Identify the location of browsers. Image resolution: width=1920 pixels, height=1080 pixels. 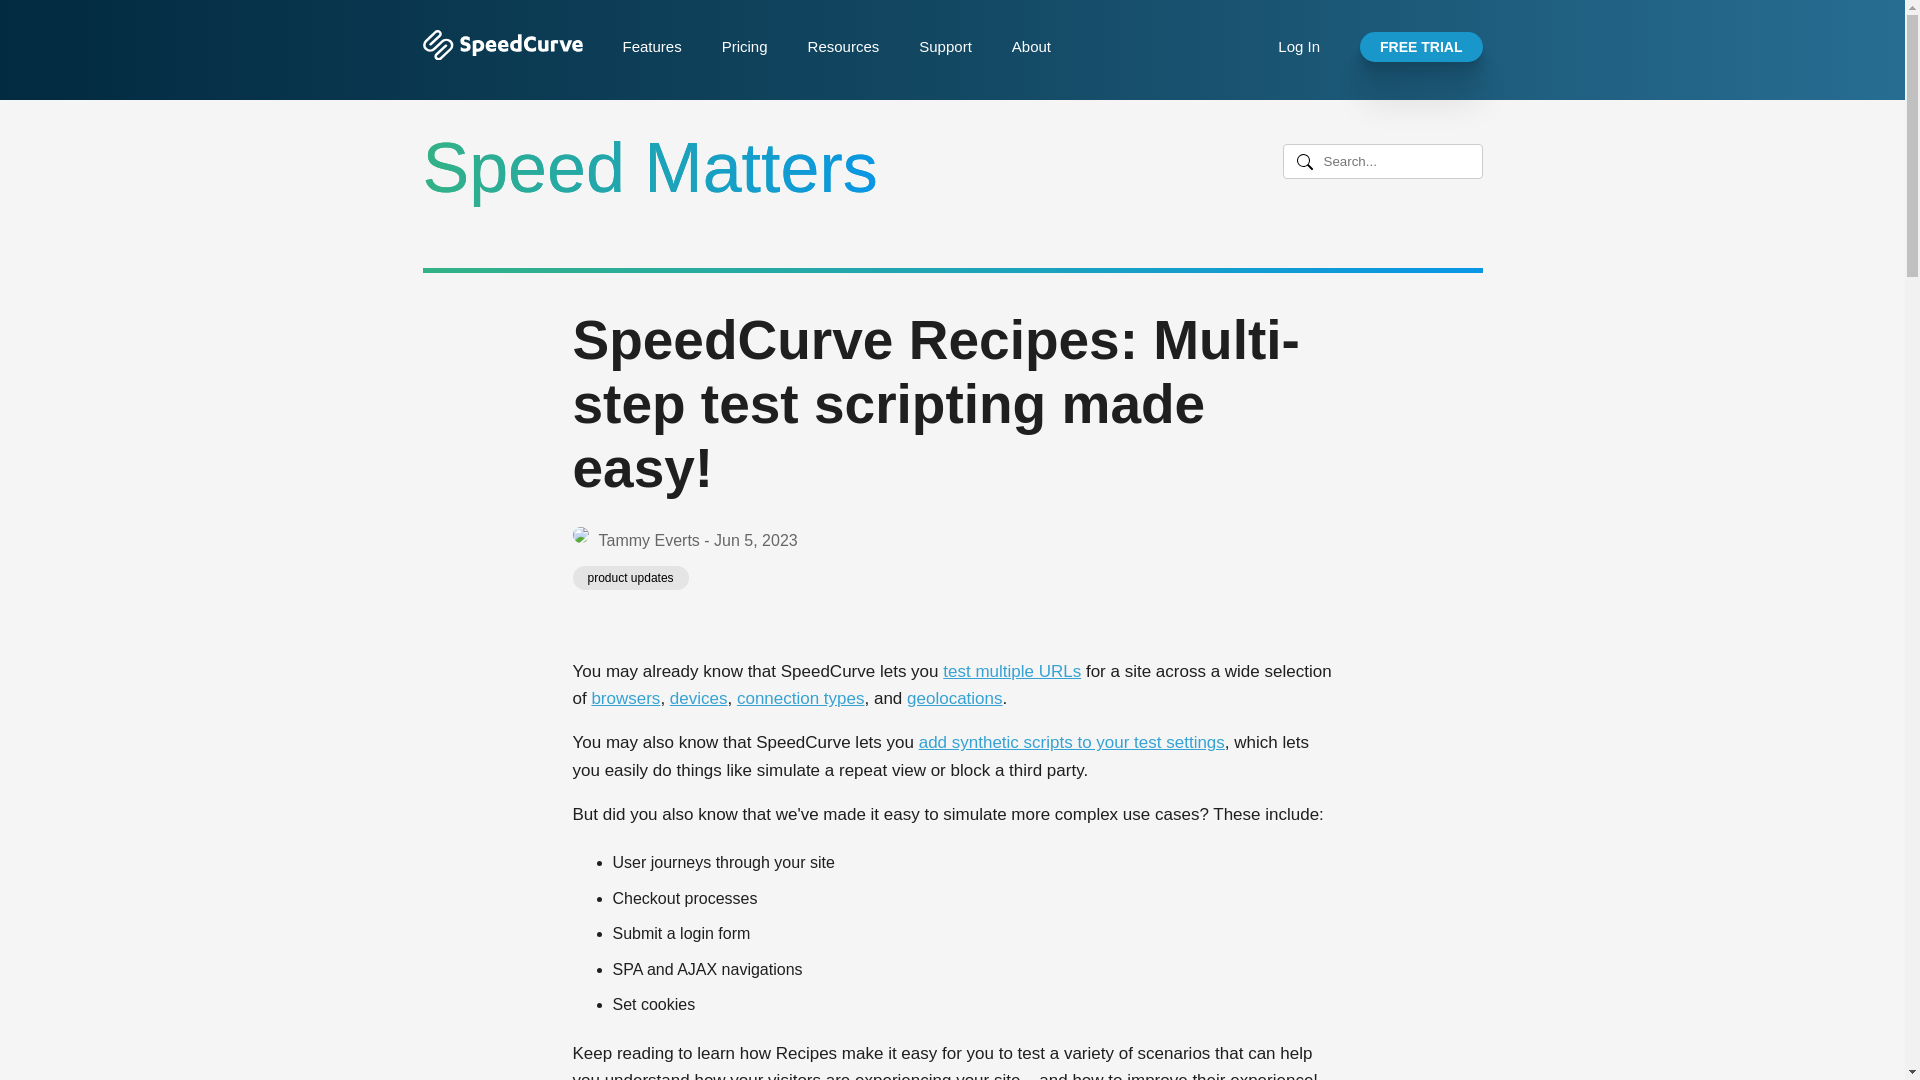
(626, 698).